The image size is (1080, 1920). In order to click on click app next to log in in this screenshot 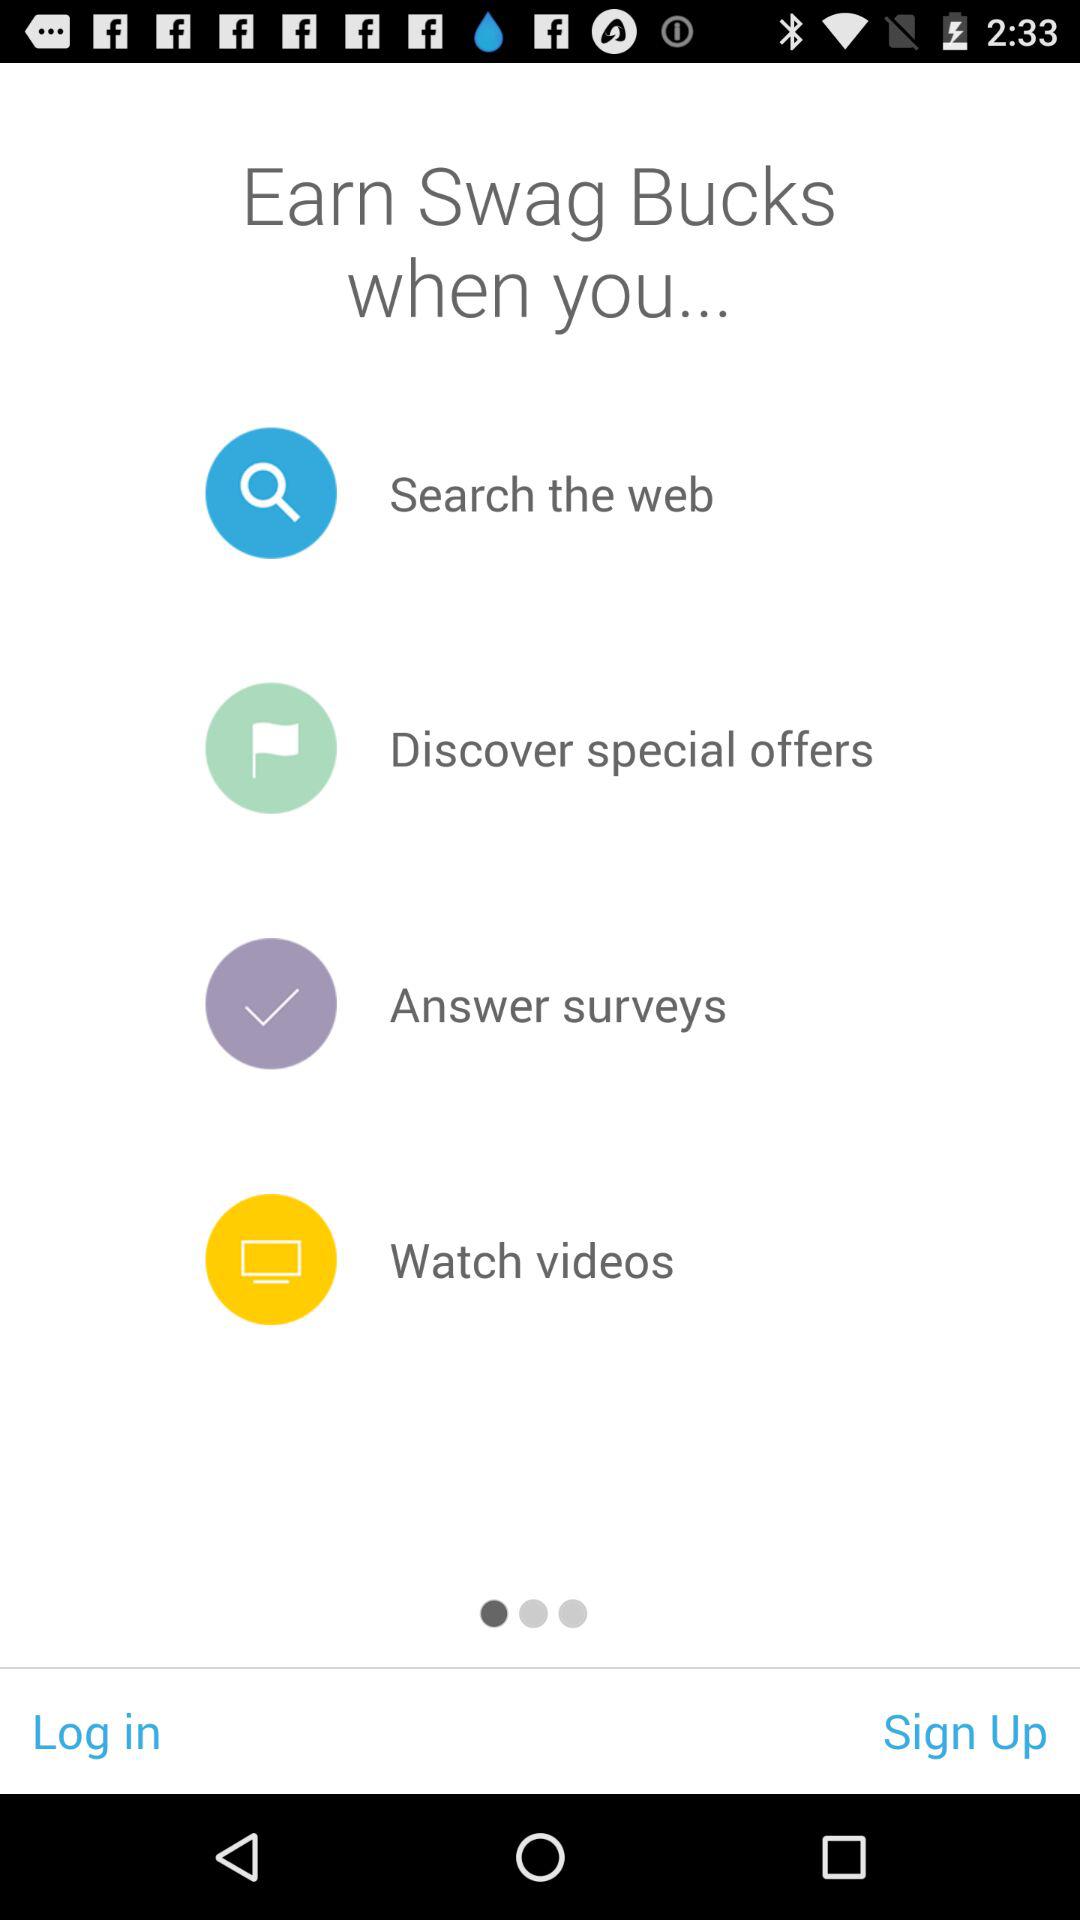, I will do `click(966, 1730)`.